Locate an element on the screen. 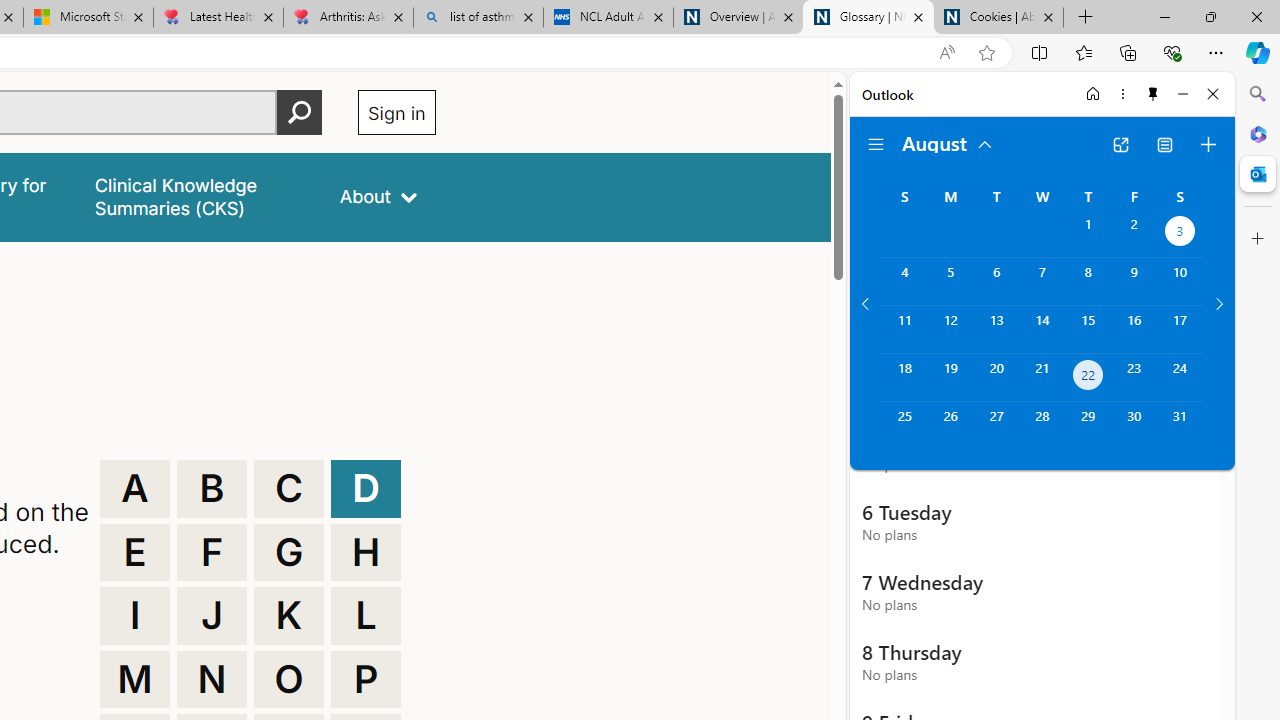  Friday, August 9, 2024.  is located at coordinates (1134, 281).